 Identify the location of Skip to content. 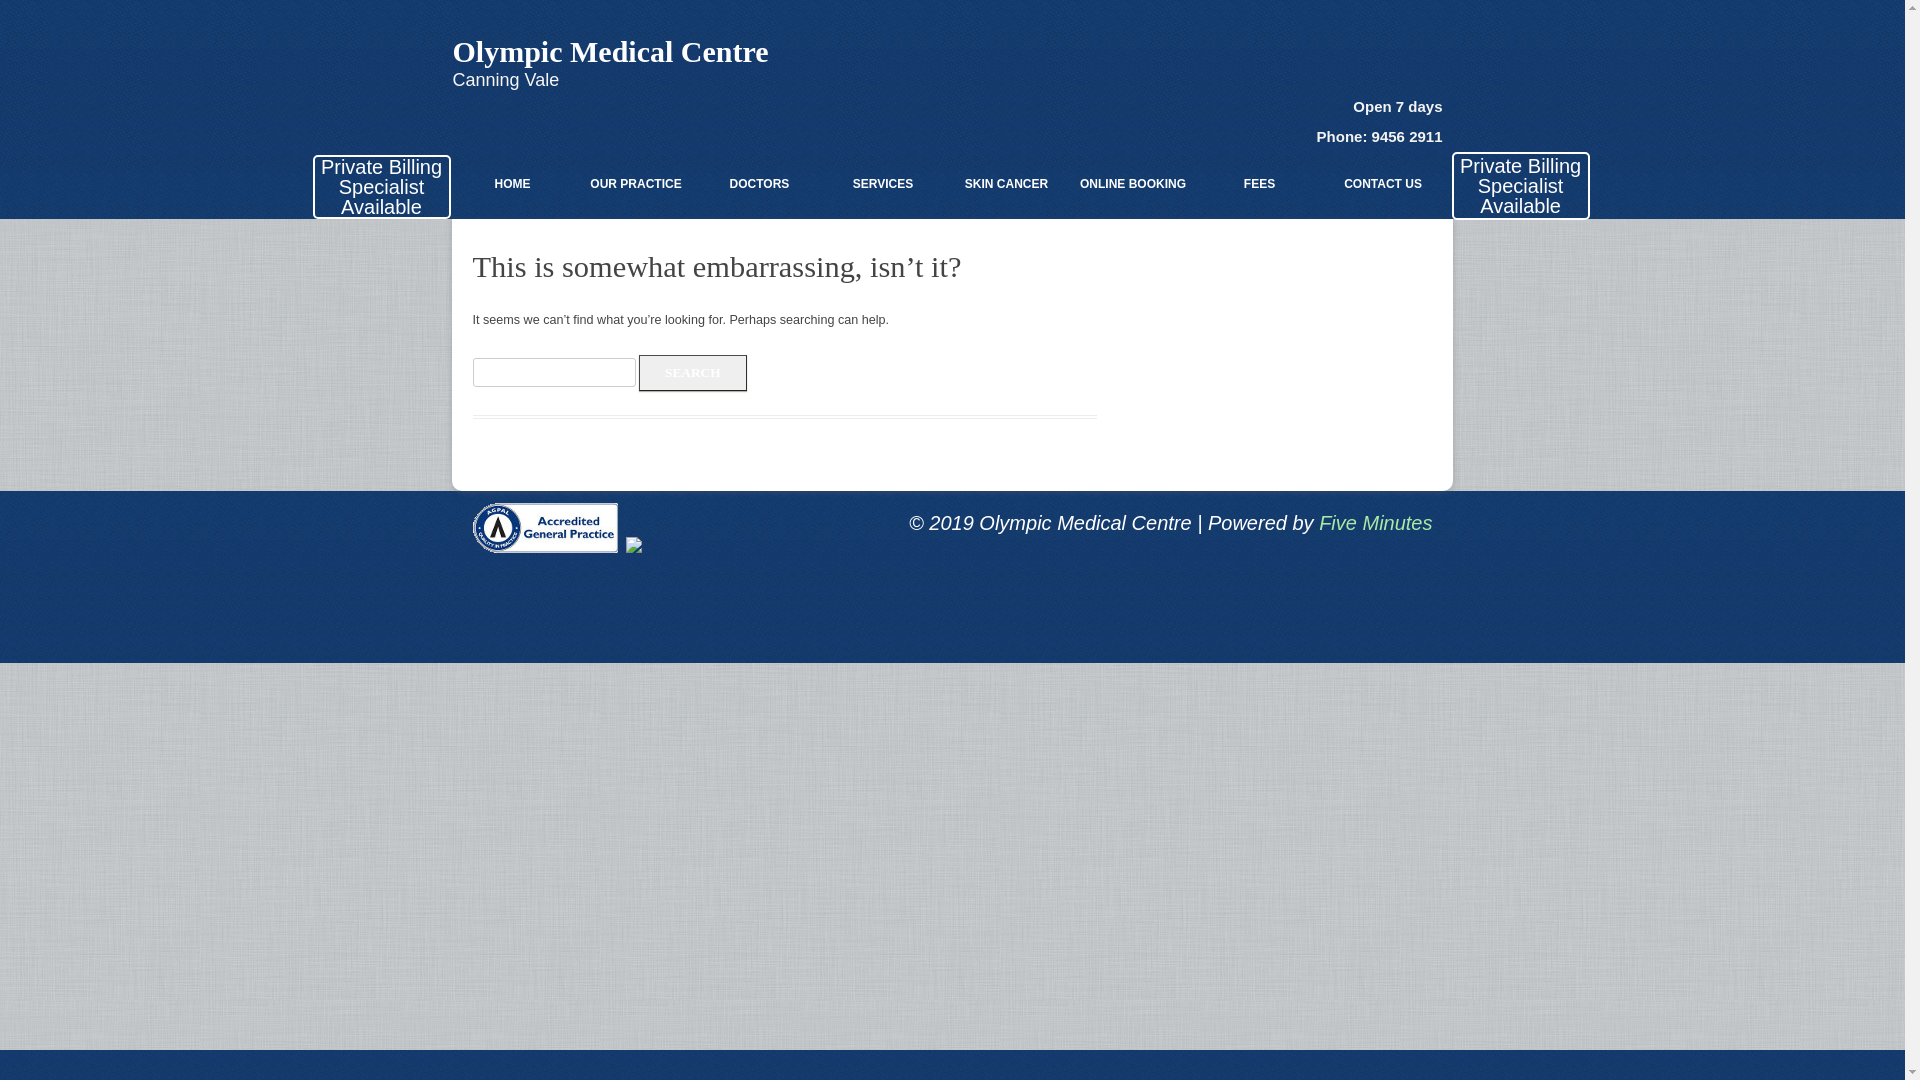
(926, 122).